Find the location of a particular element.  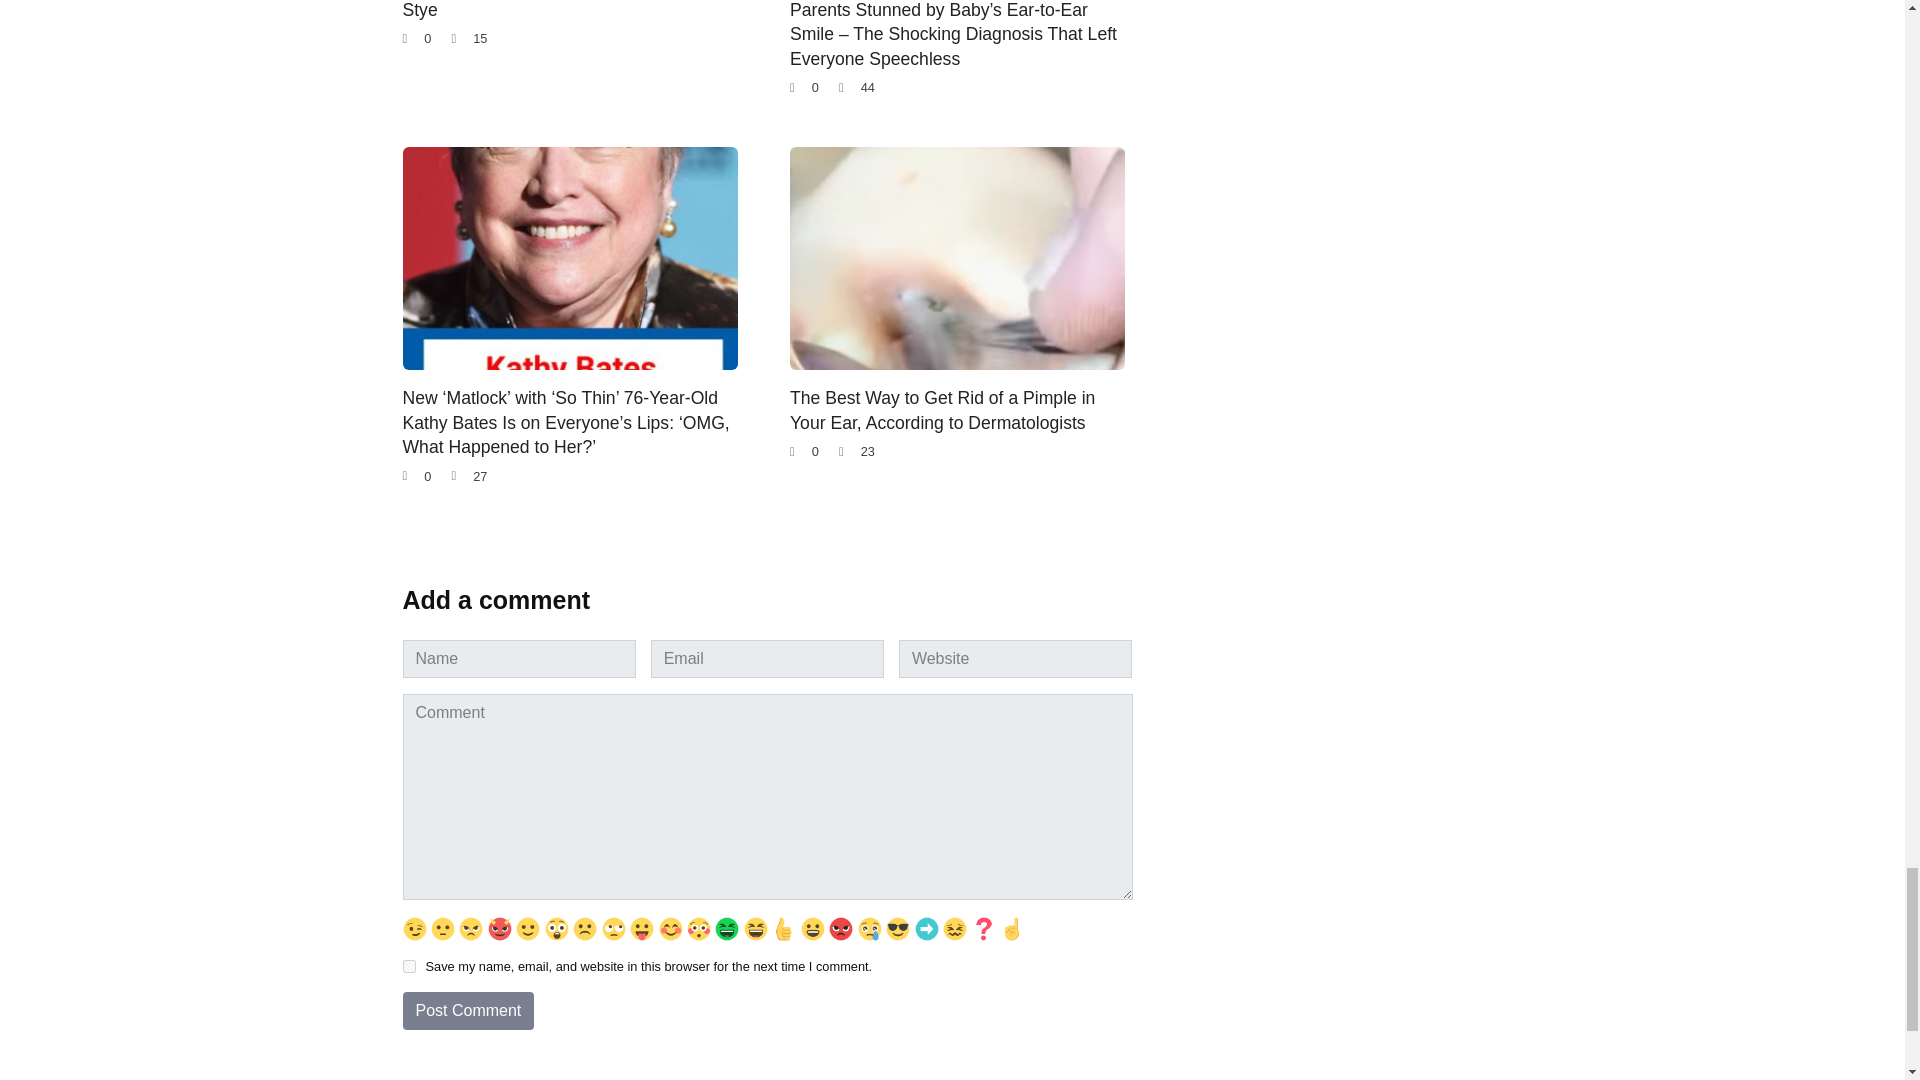

yes is located at coordinates (408, 966).